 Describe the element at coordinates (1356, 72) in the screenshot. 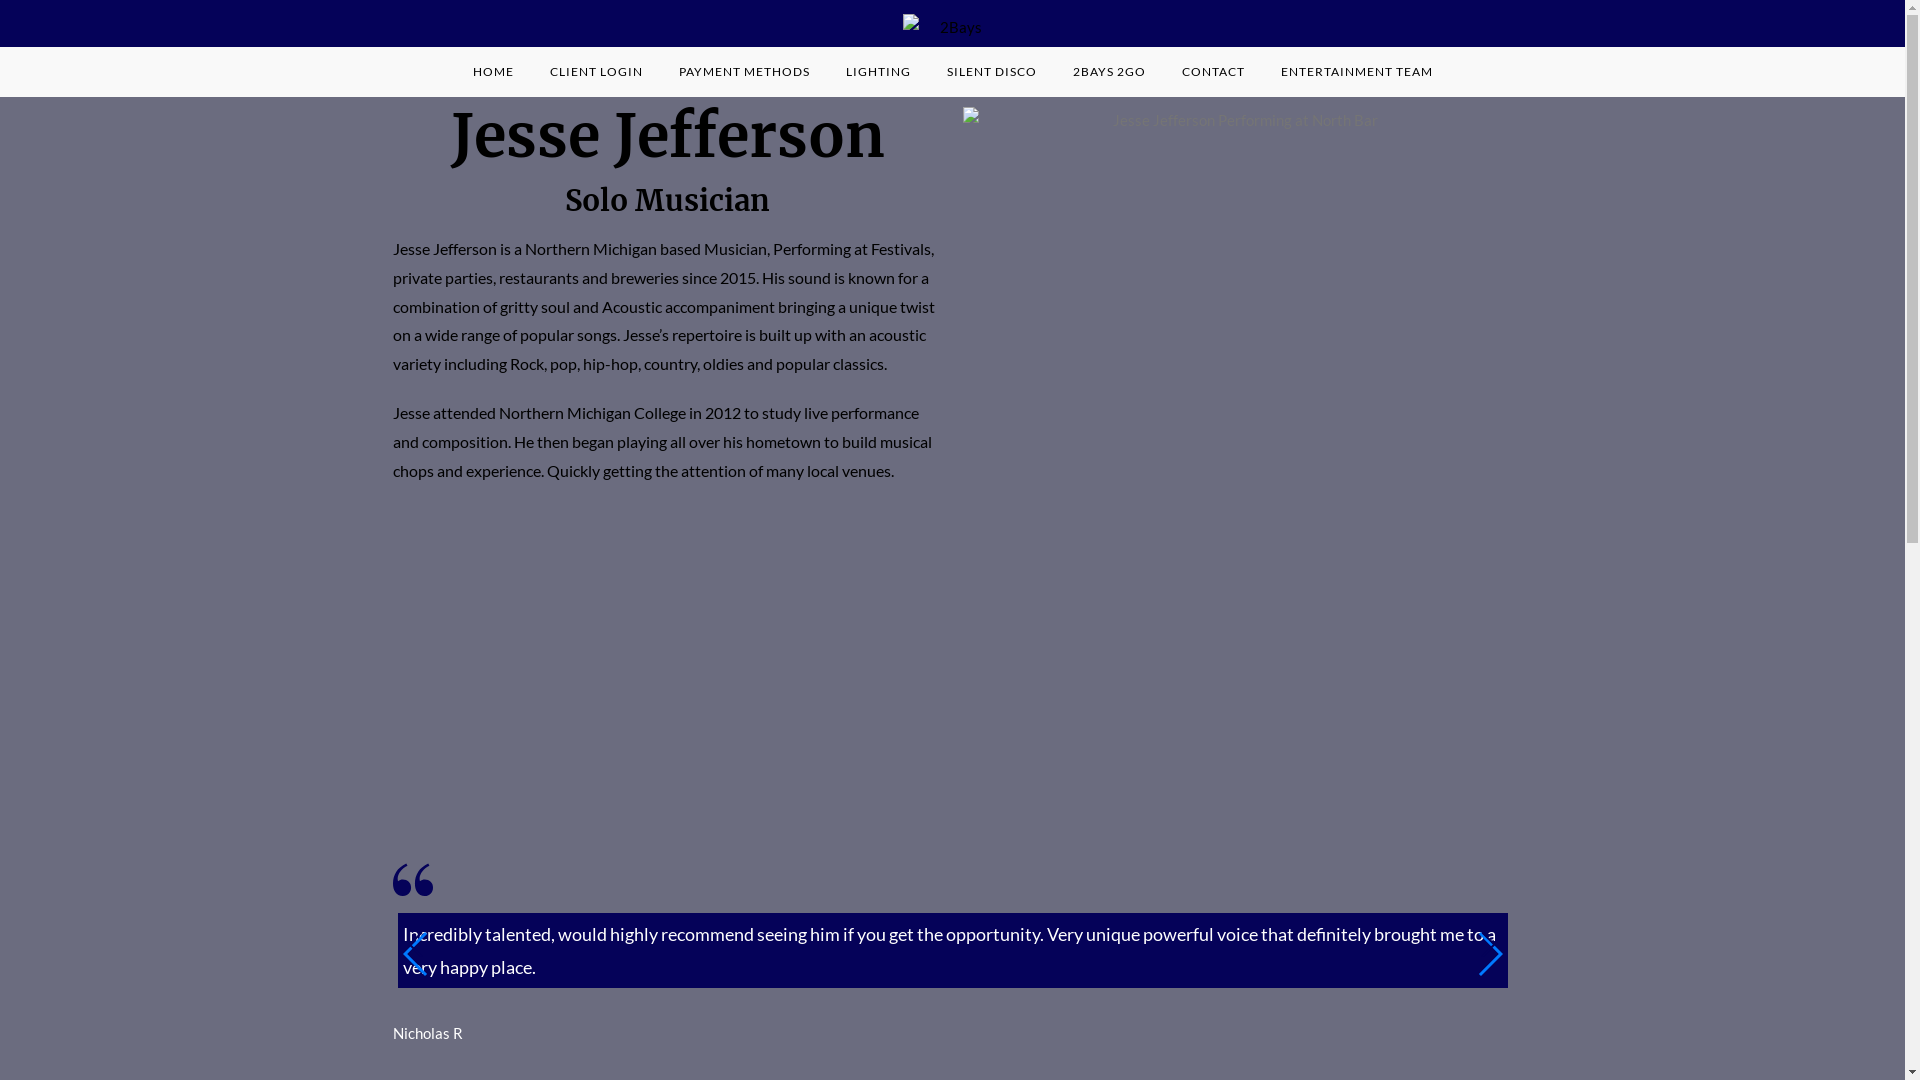

I see `ENTERTAINMENT TEAM` at that location.